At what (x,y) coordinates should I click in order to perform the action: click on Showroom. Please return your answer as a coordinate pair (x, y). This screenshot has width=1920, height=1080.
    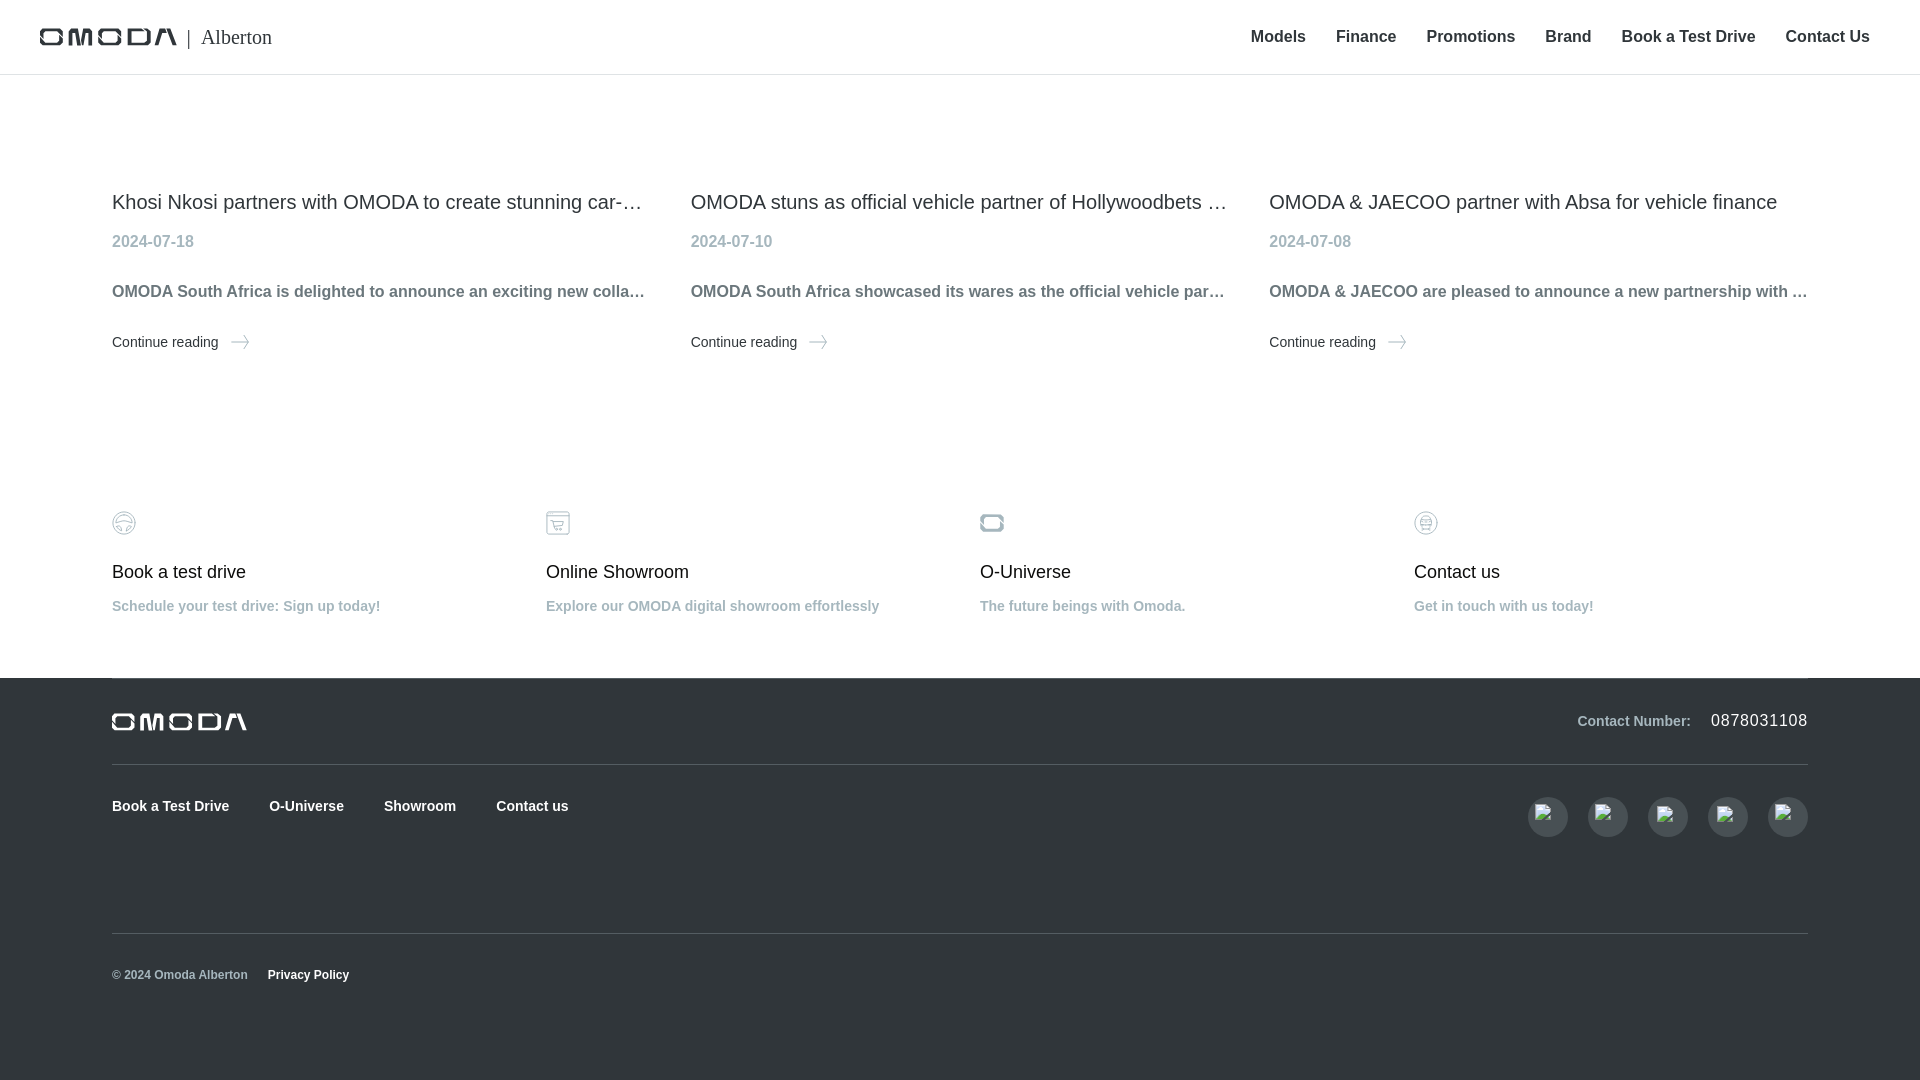
    Looking at the image, I should click on (1337, 341).